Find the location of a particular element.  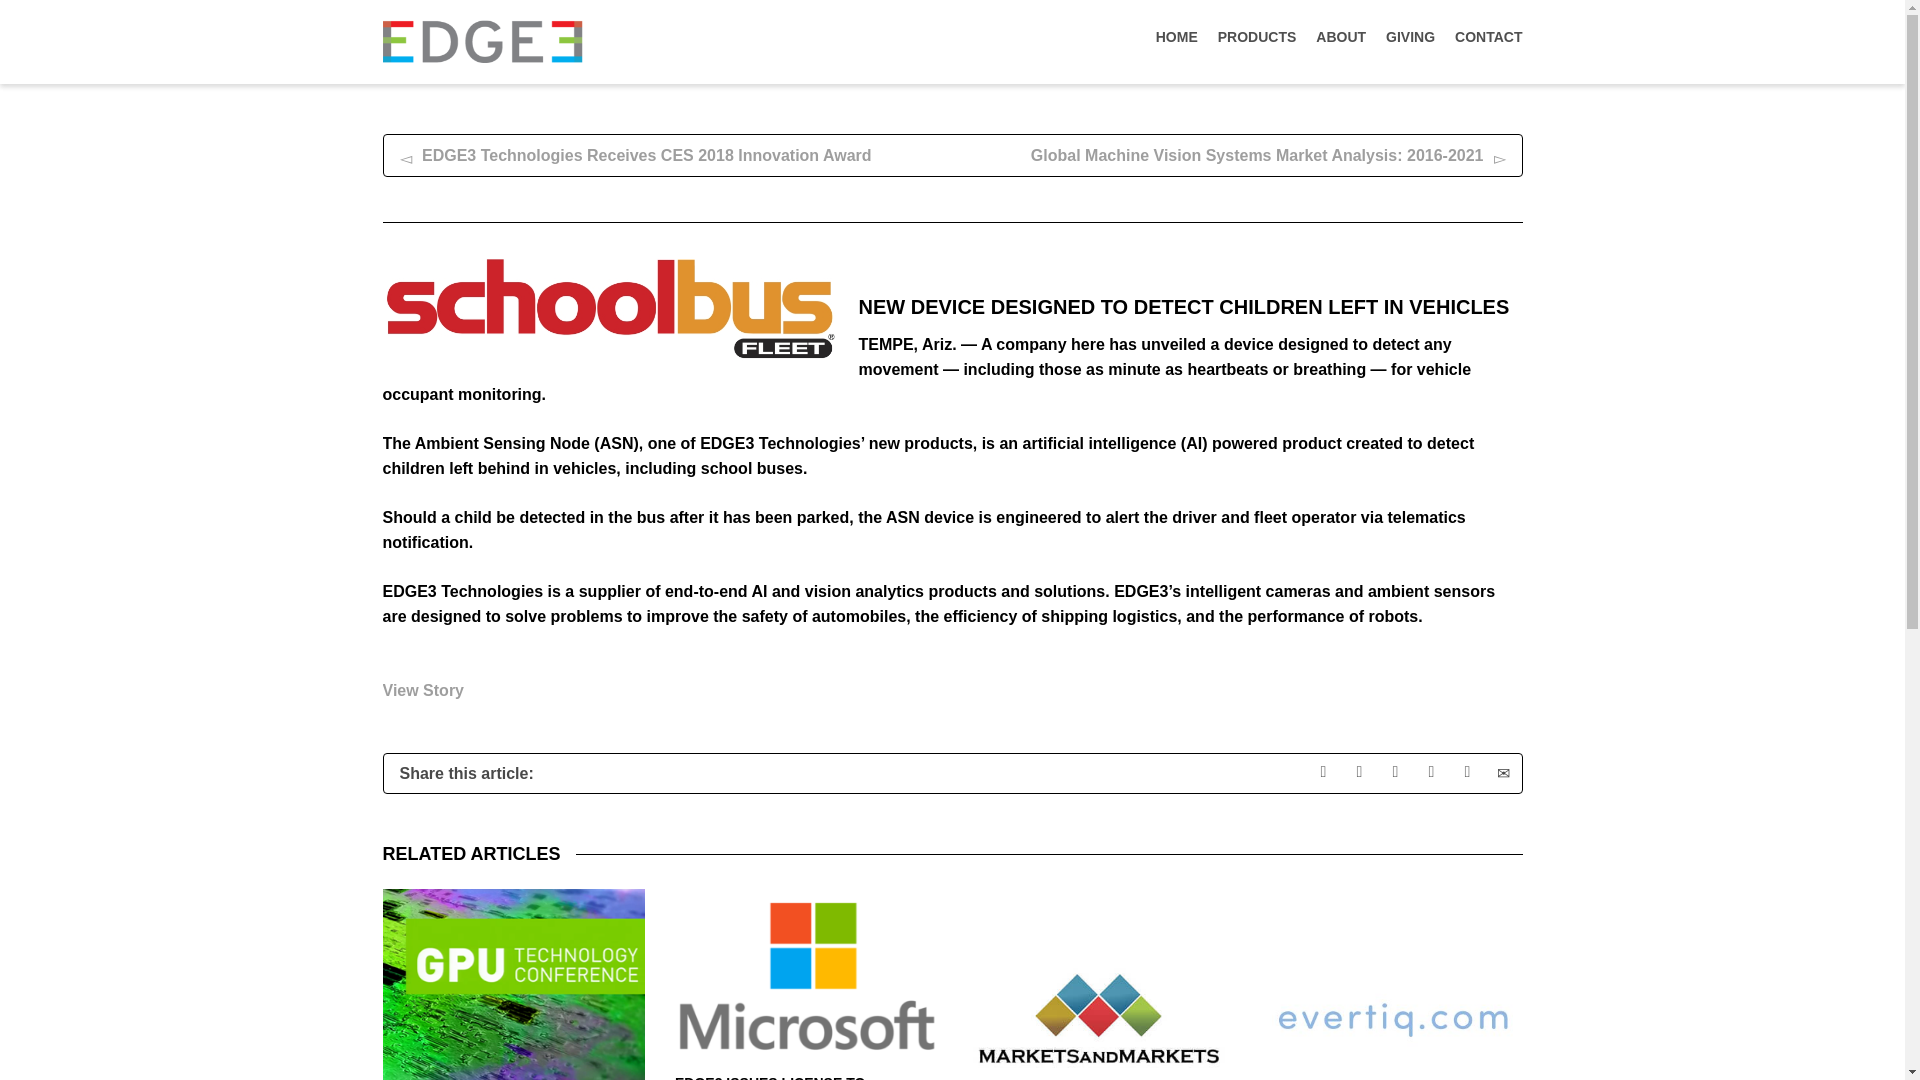

NEW DEVICE DESIGNED TO DETECT CHILDREN LEFT IN VEHICLES is located at coordinates (1184, 306).